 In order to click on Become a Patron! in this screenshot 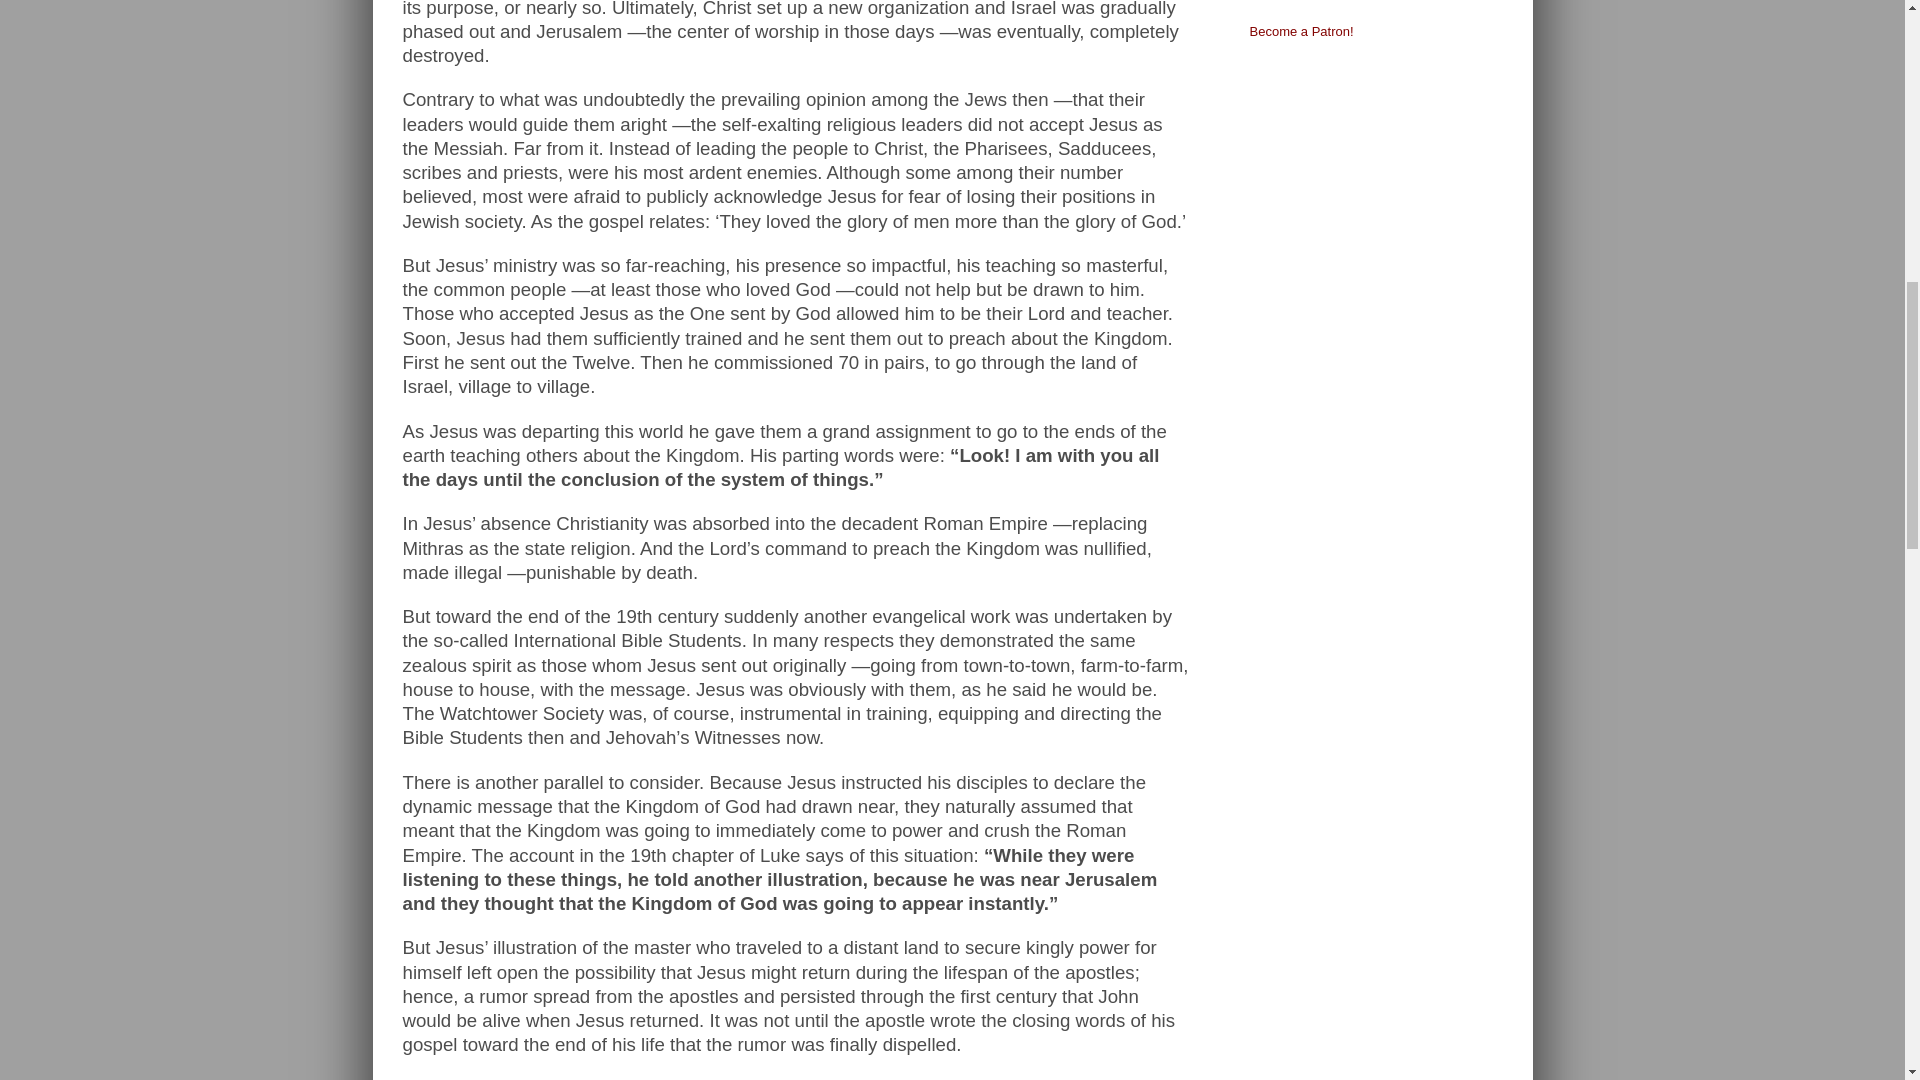, I will do `click(1301, 30)`.